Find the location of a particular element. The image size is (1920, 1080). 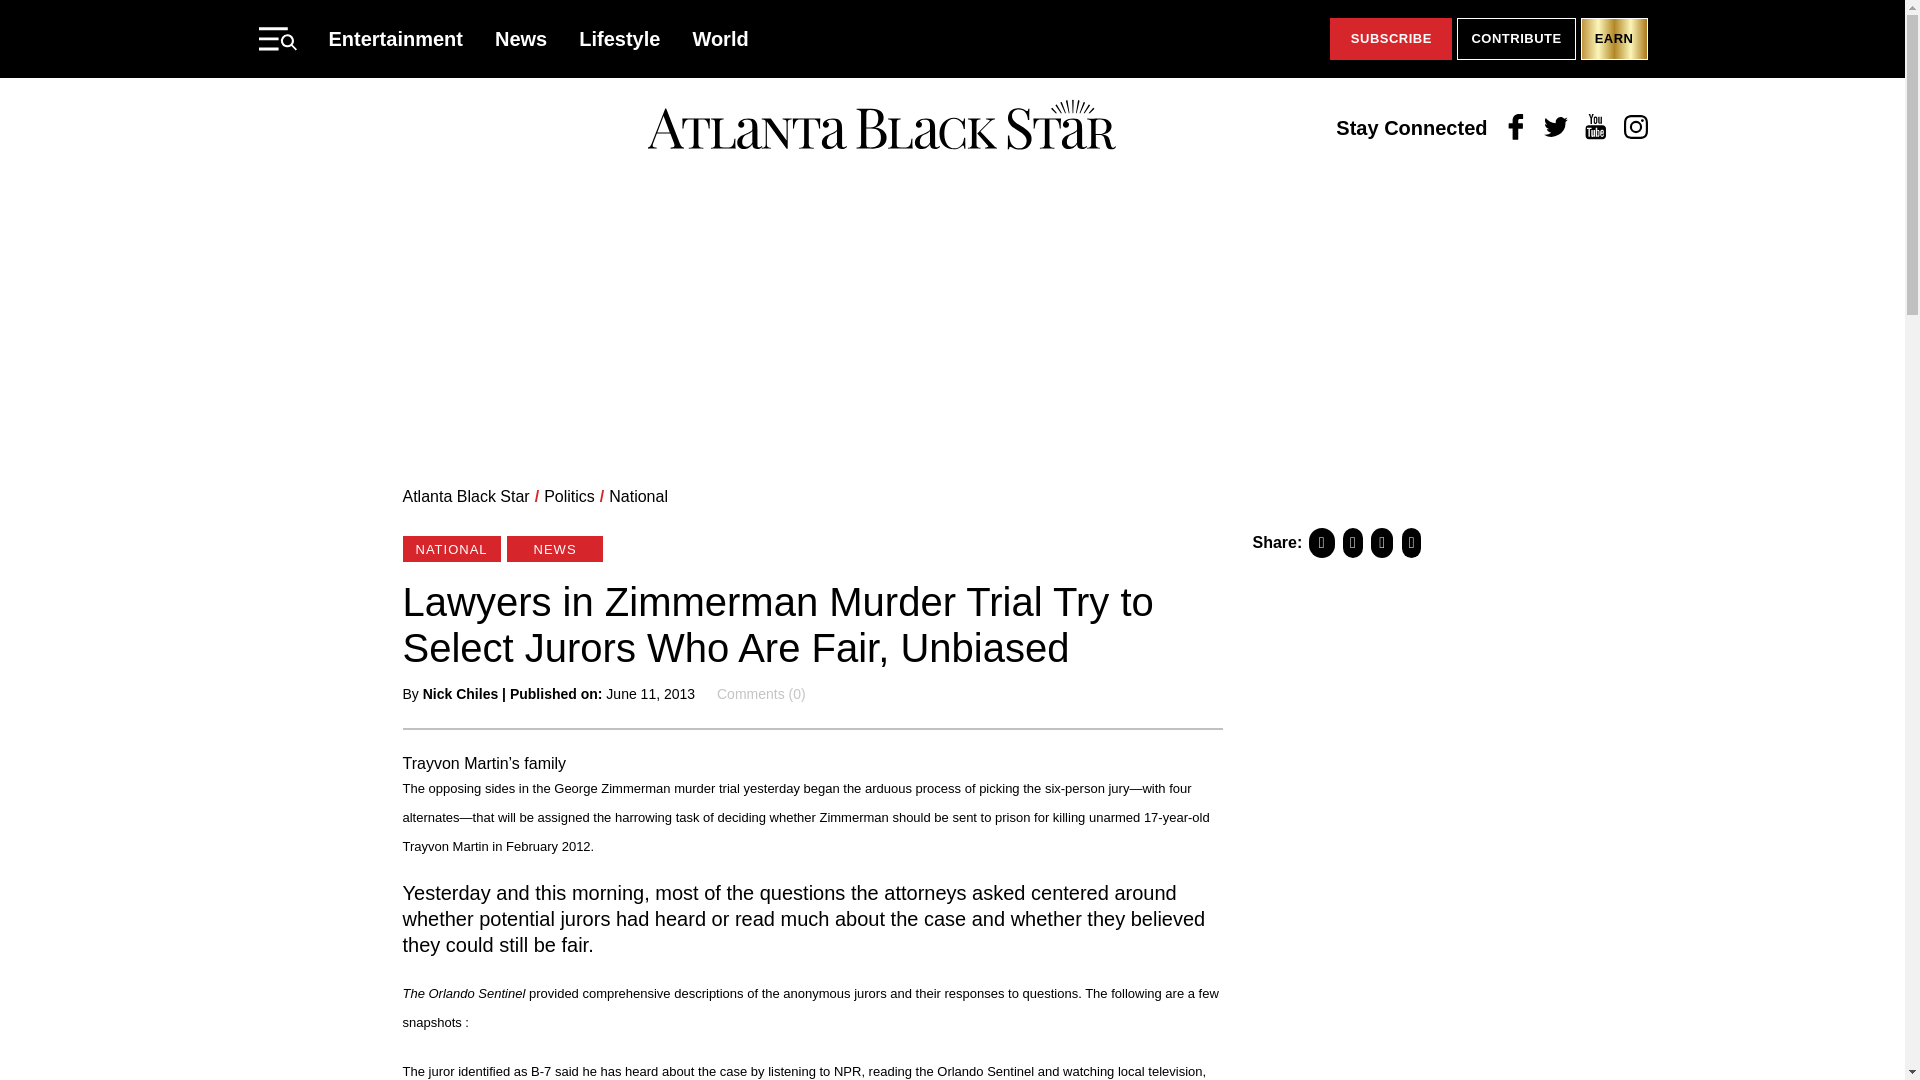

EARN is located at coordinates (1614, 39).